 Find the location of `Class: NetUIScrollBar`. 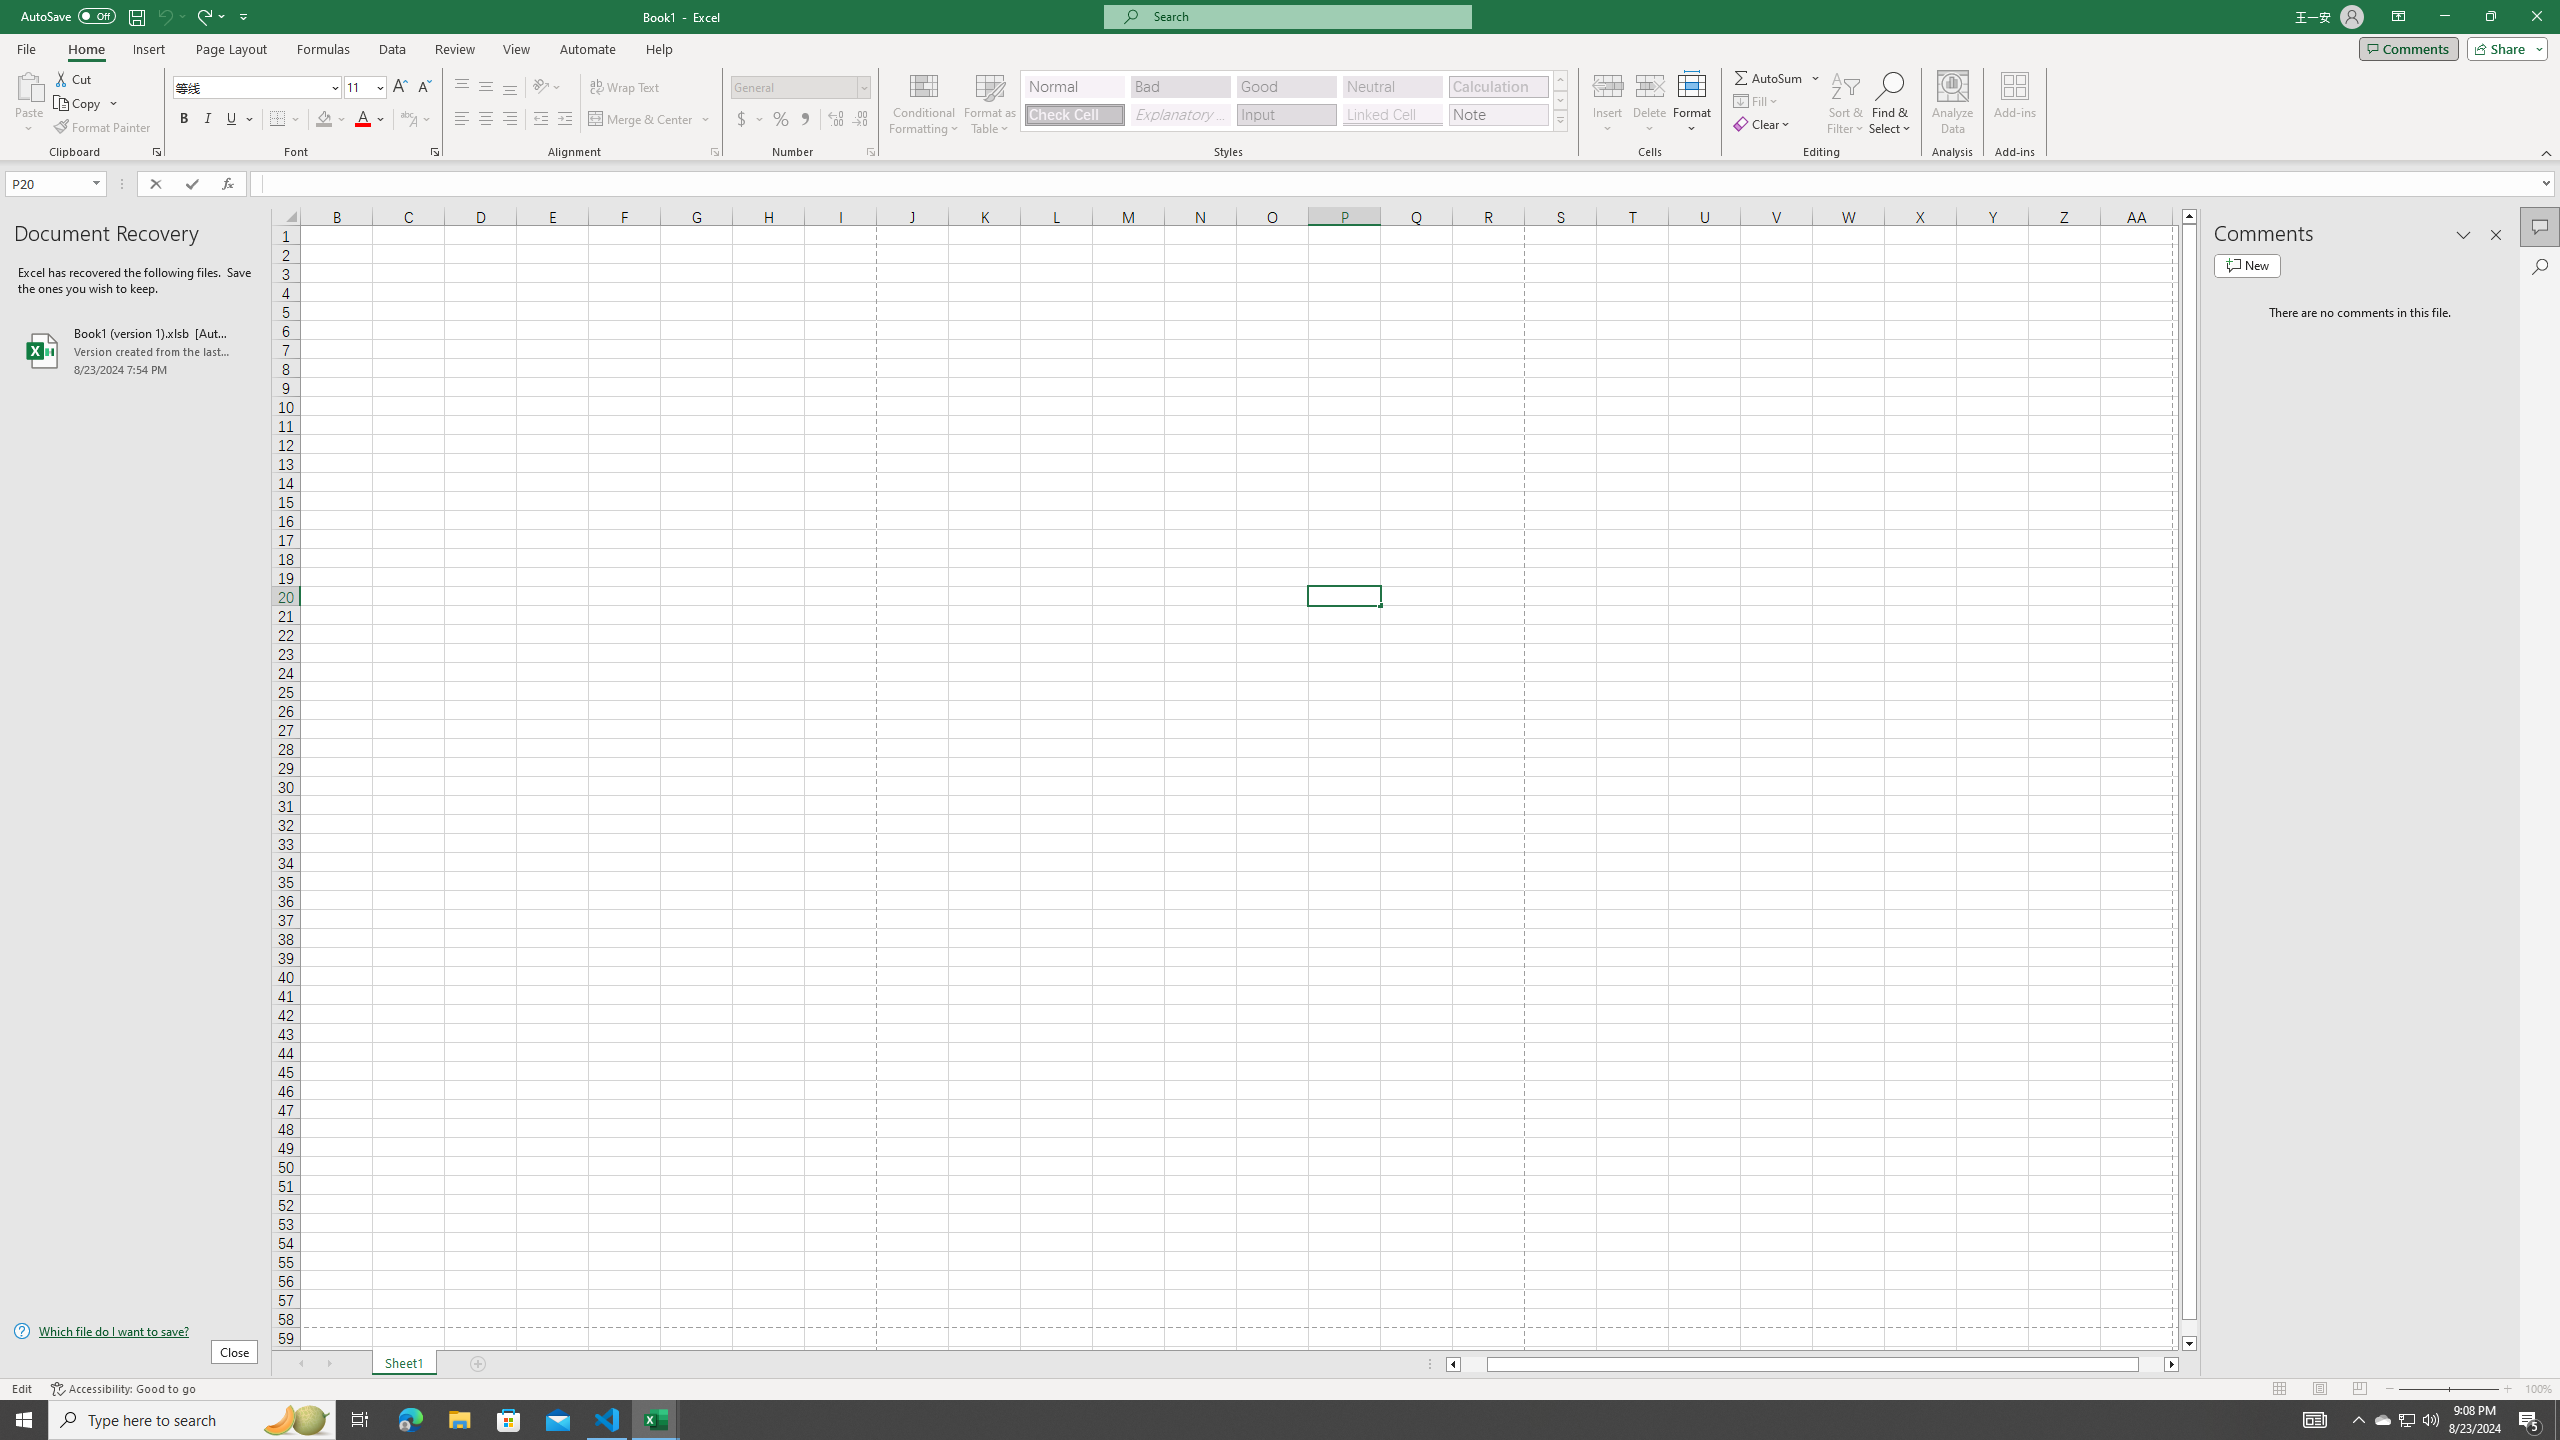

Class: NetUIScrollBar is located at coordinates (1812, 1364).